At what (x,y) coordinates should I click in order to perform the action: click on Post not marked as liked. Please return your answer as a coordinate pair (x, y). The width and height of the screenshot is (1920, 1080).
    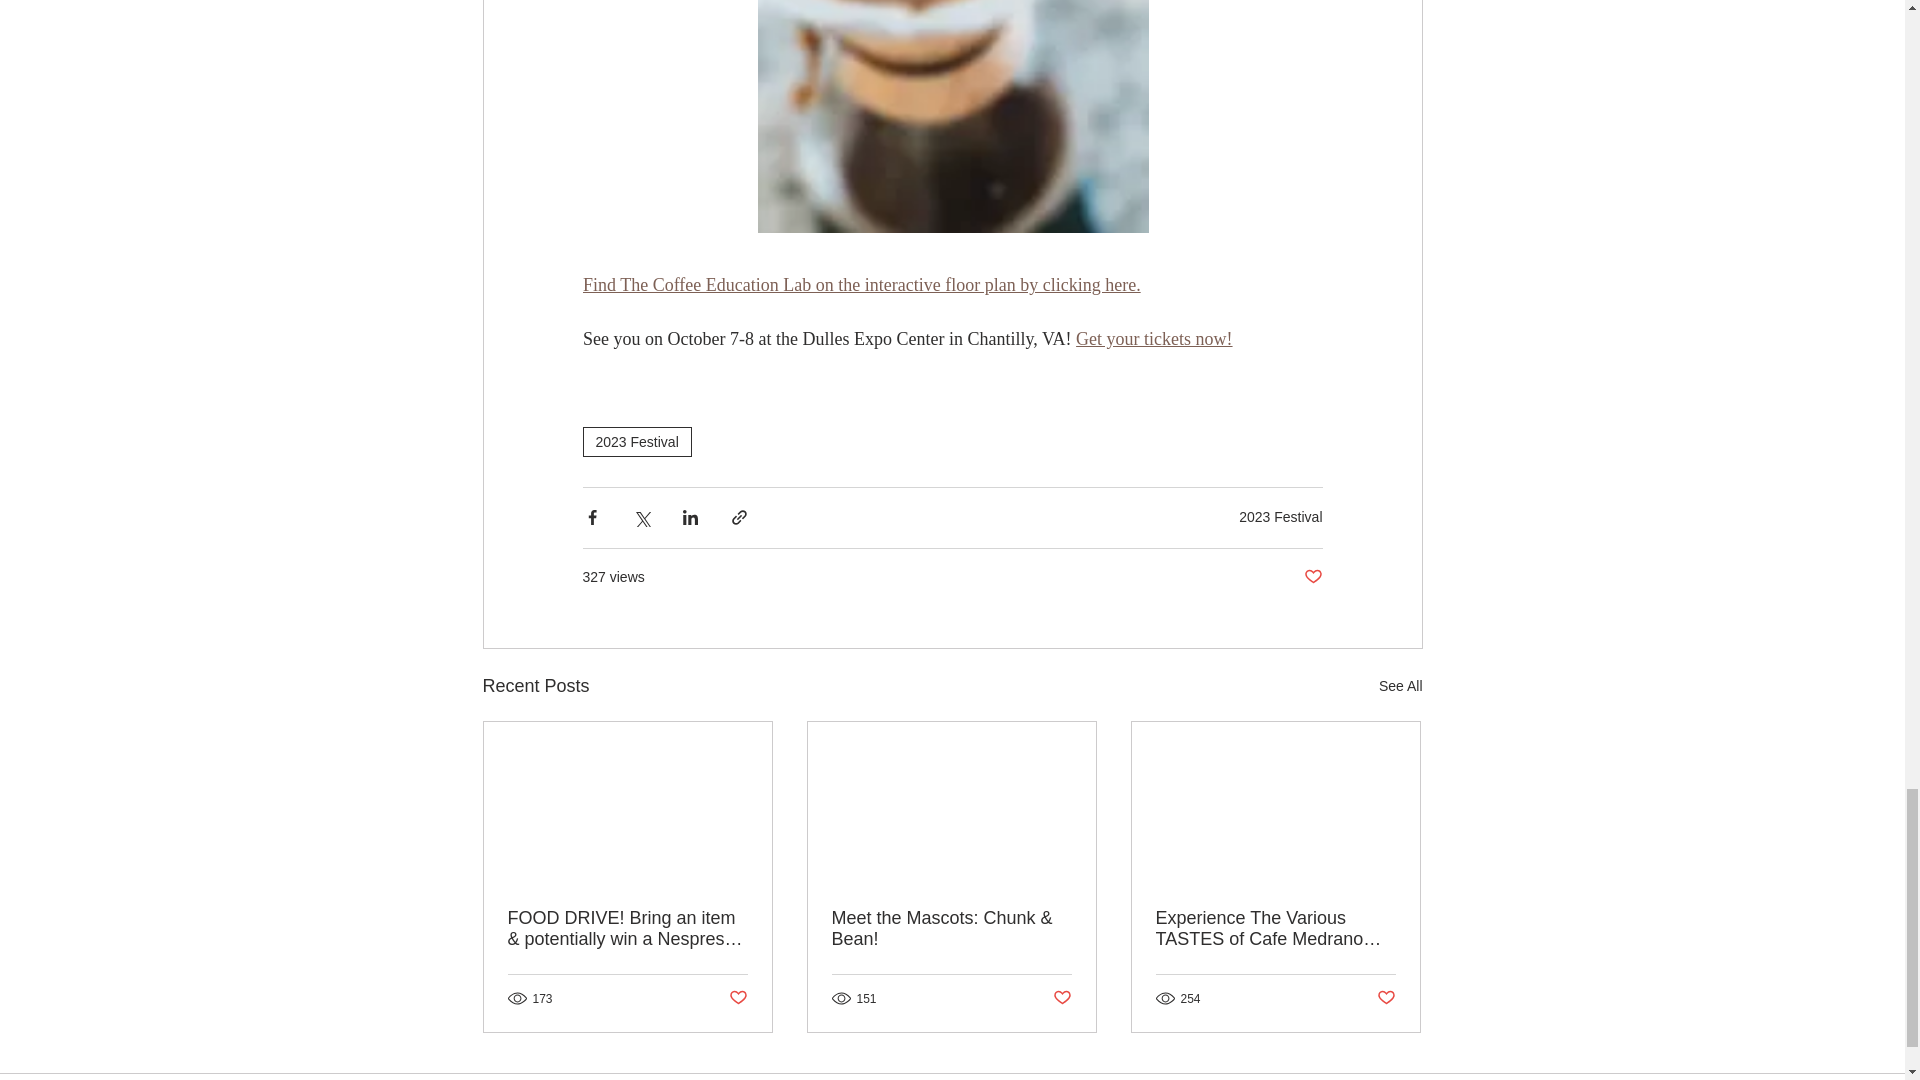
    Looking at the image, I should click on (1062, 998).